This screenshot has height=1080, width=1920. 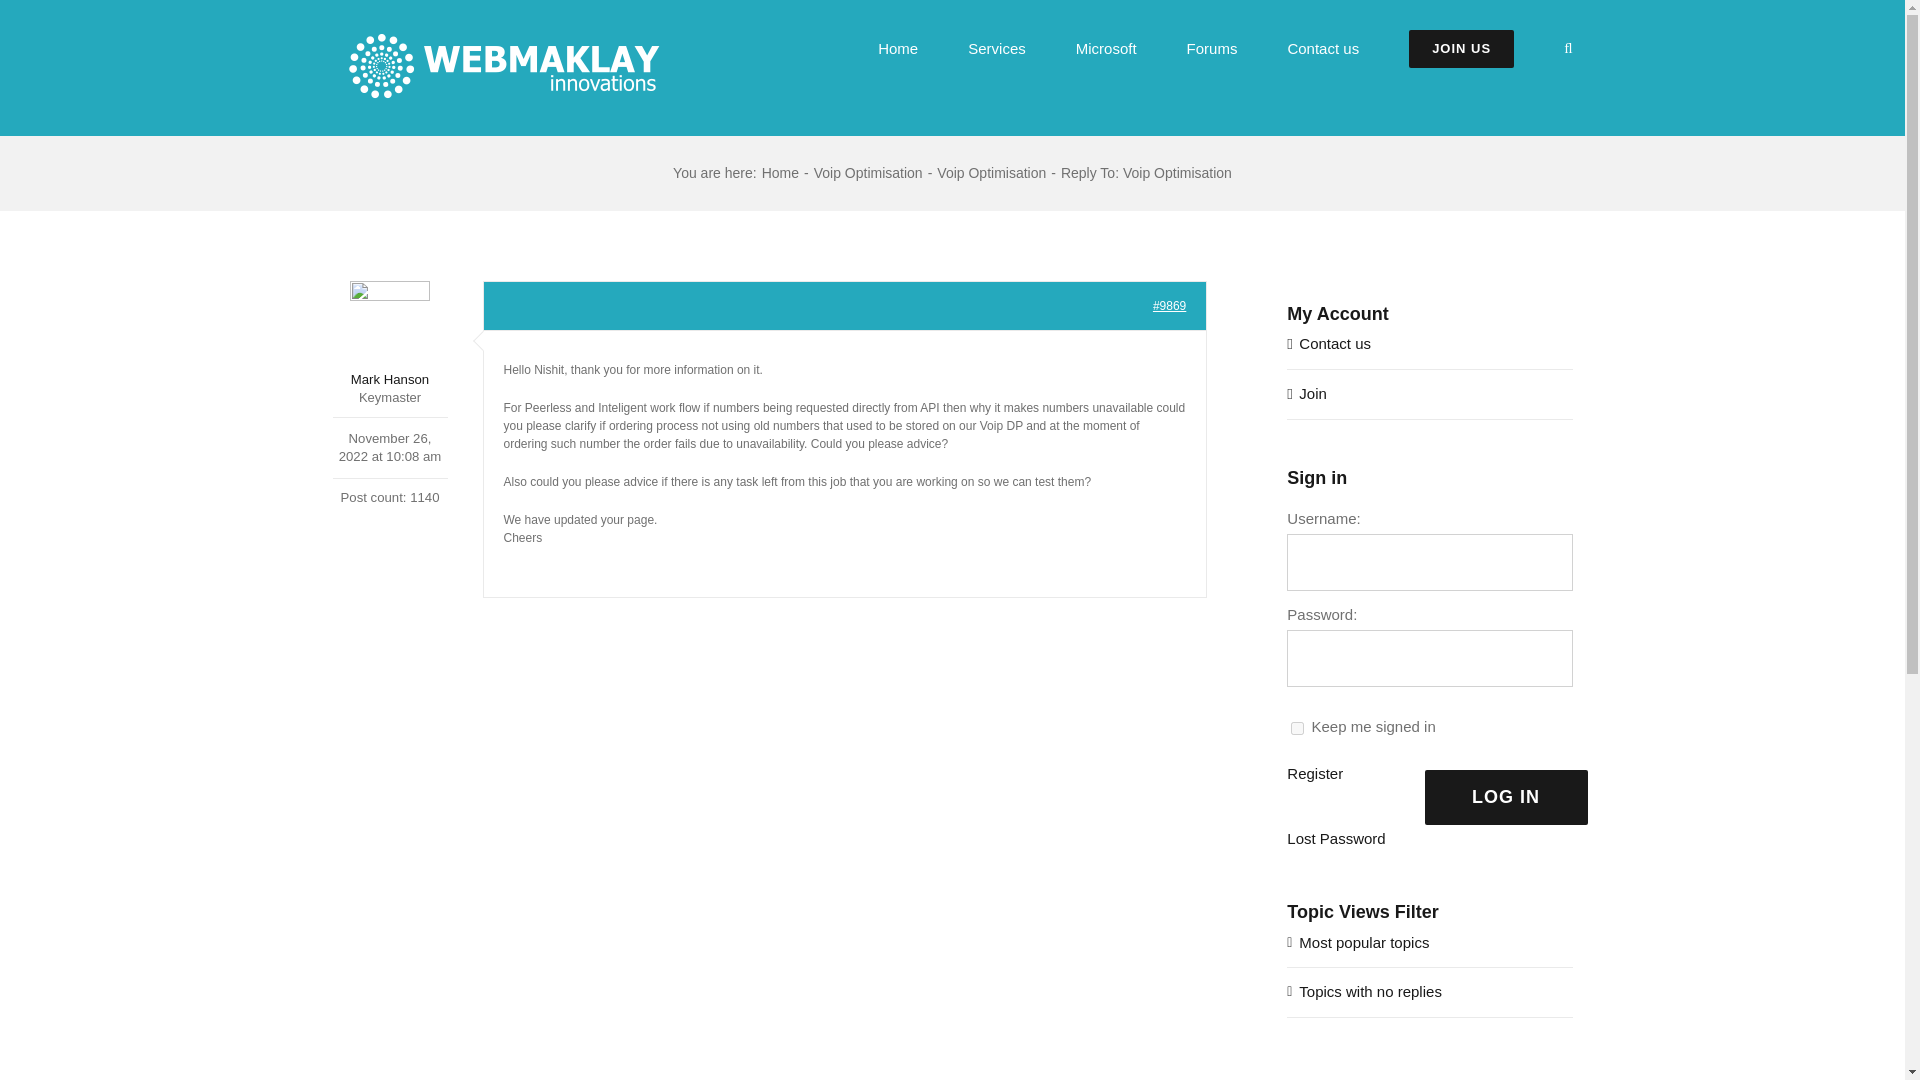 I want to click on Topics with no replies, so click(x=1370, y=991).